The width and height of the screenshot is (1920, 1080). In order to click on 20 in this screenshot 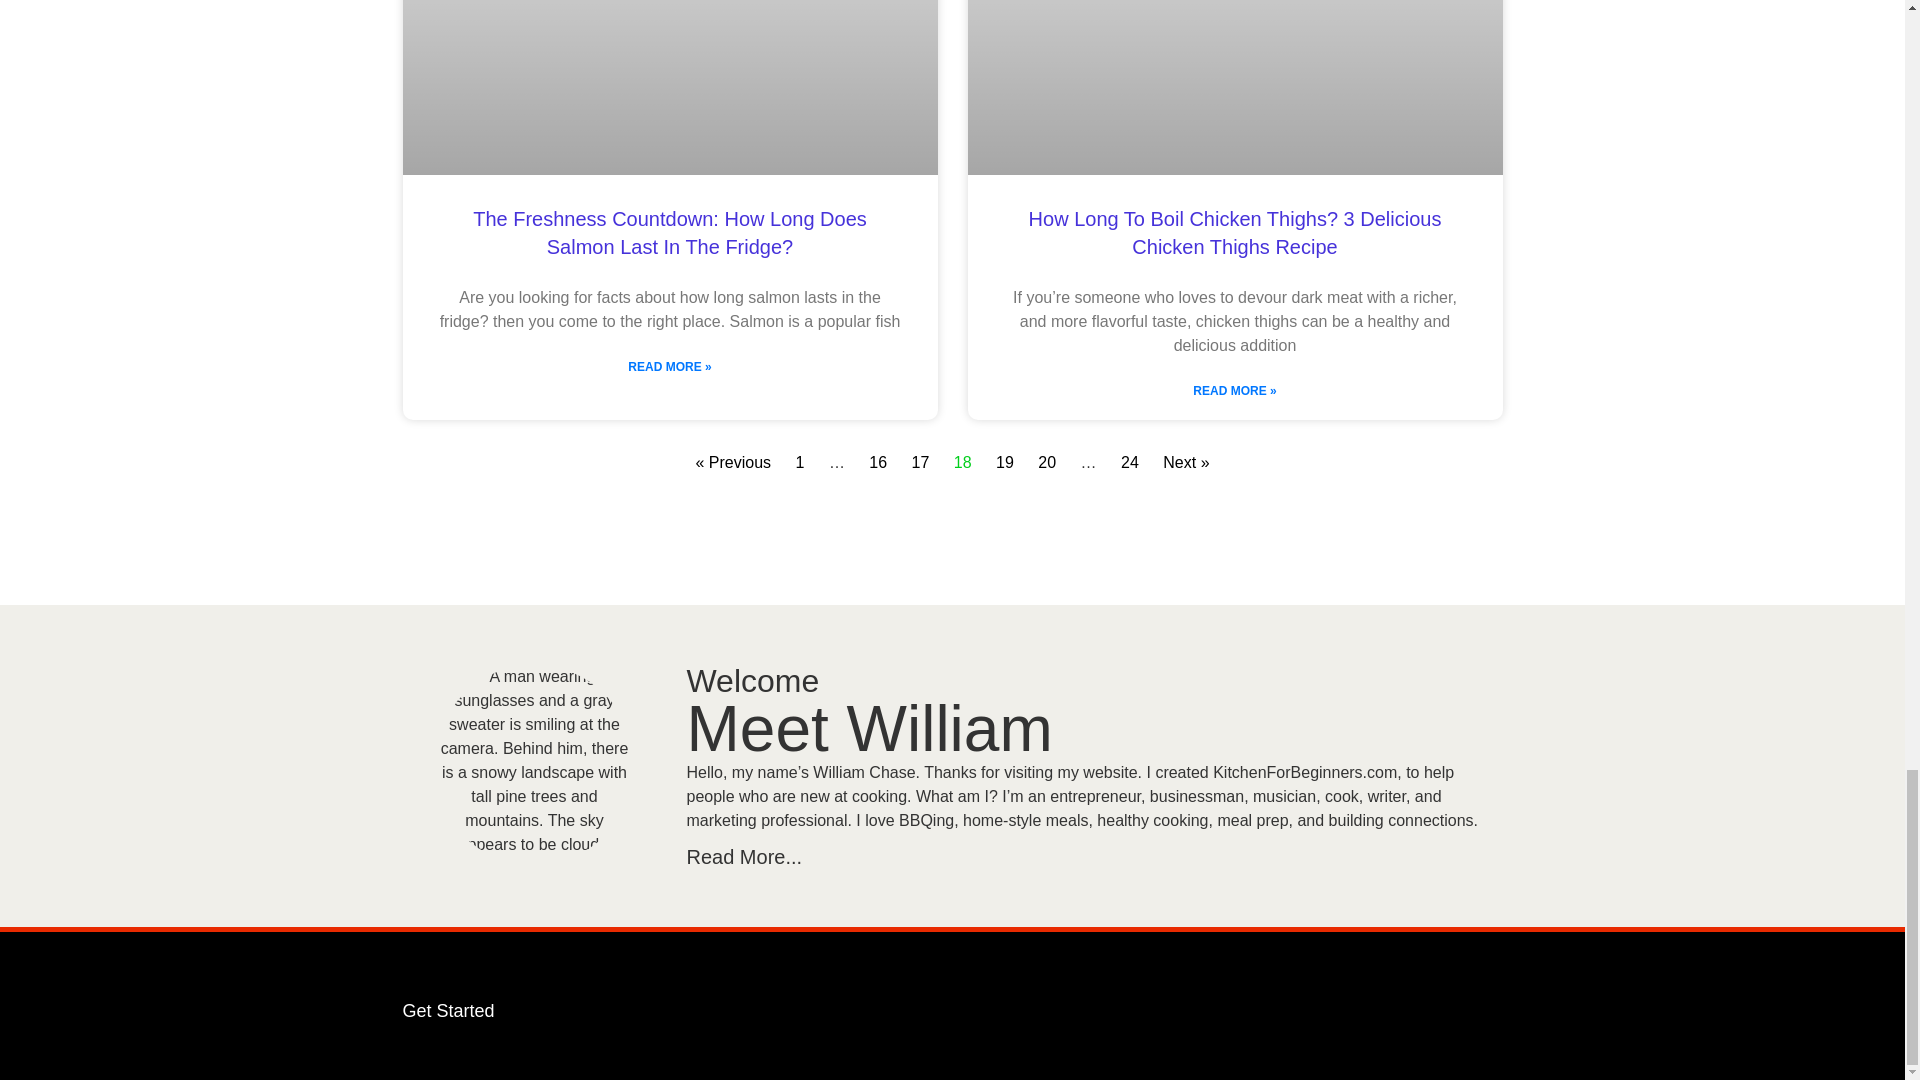, I will do `click(1047, 462)`.